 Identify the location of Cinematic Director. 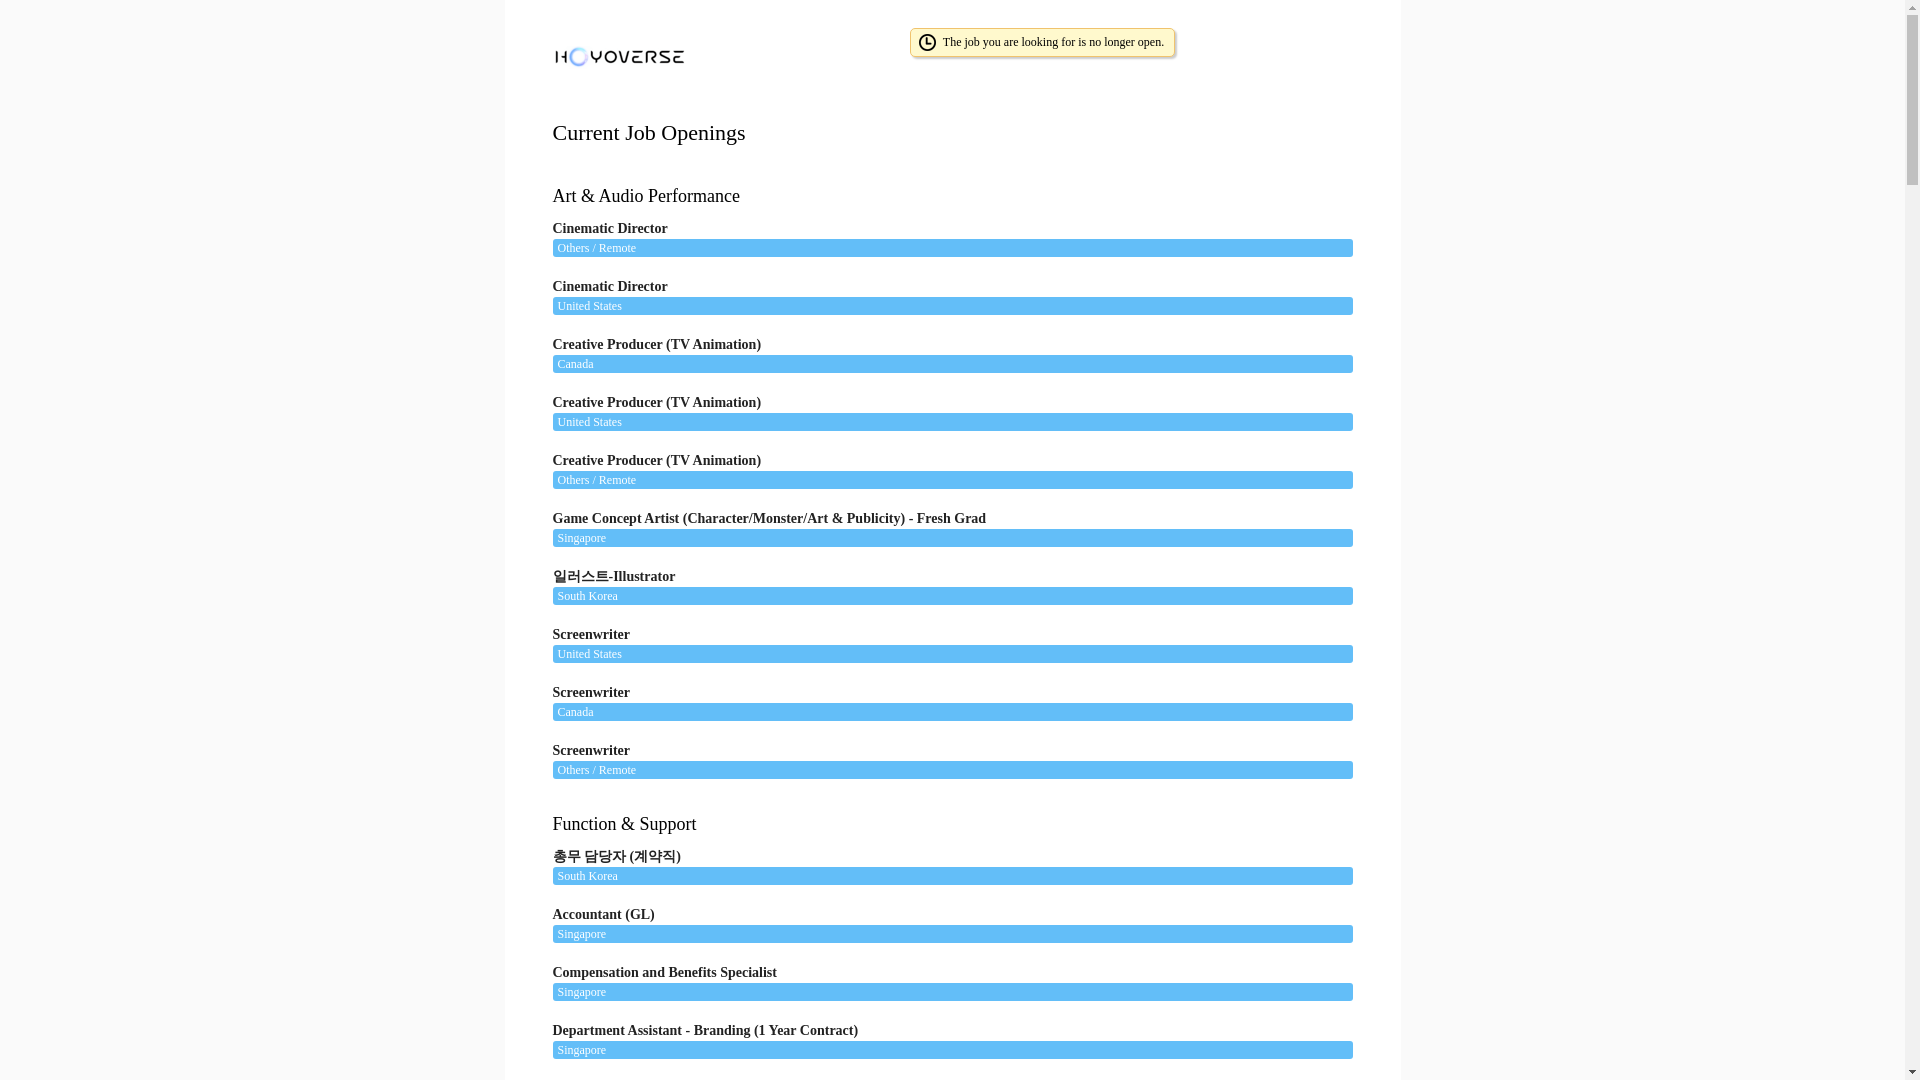
(941, 235).